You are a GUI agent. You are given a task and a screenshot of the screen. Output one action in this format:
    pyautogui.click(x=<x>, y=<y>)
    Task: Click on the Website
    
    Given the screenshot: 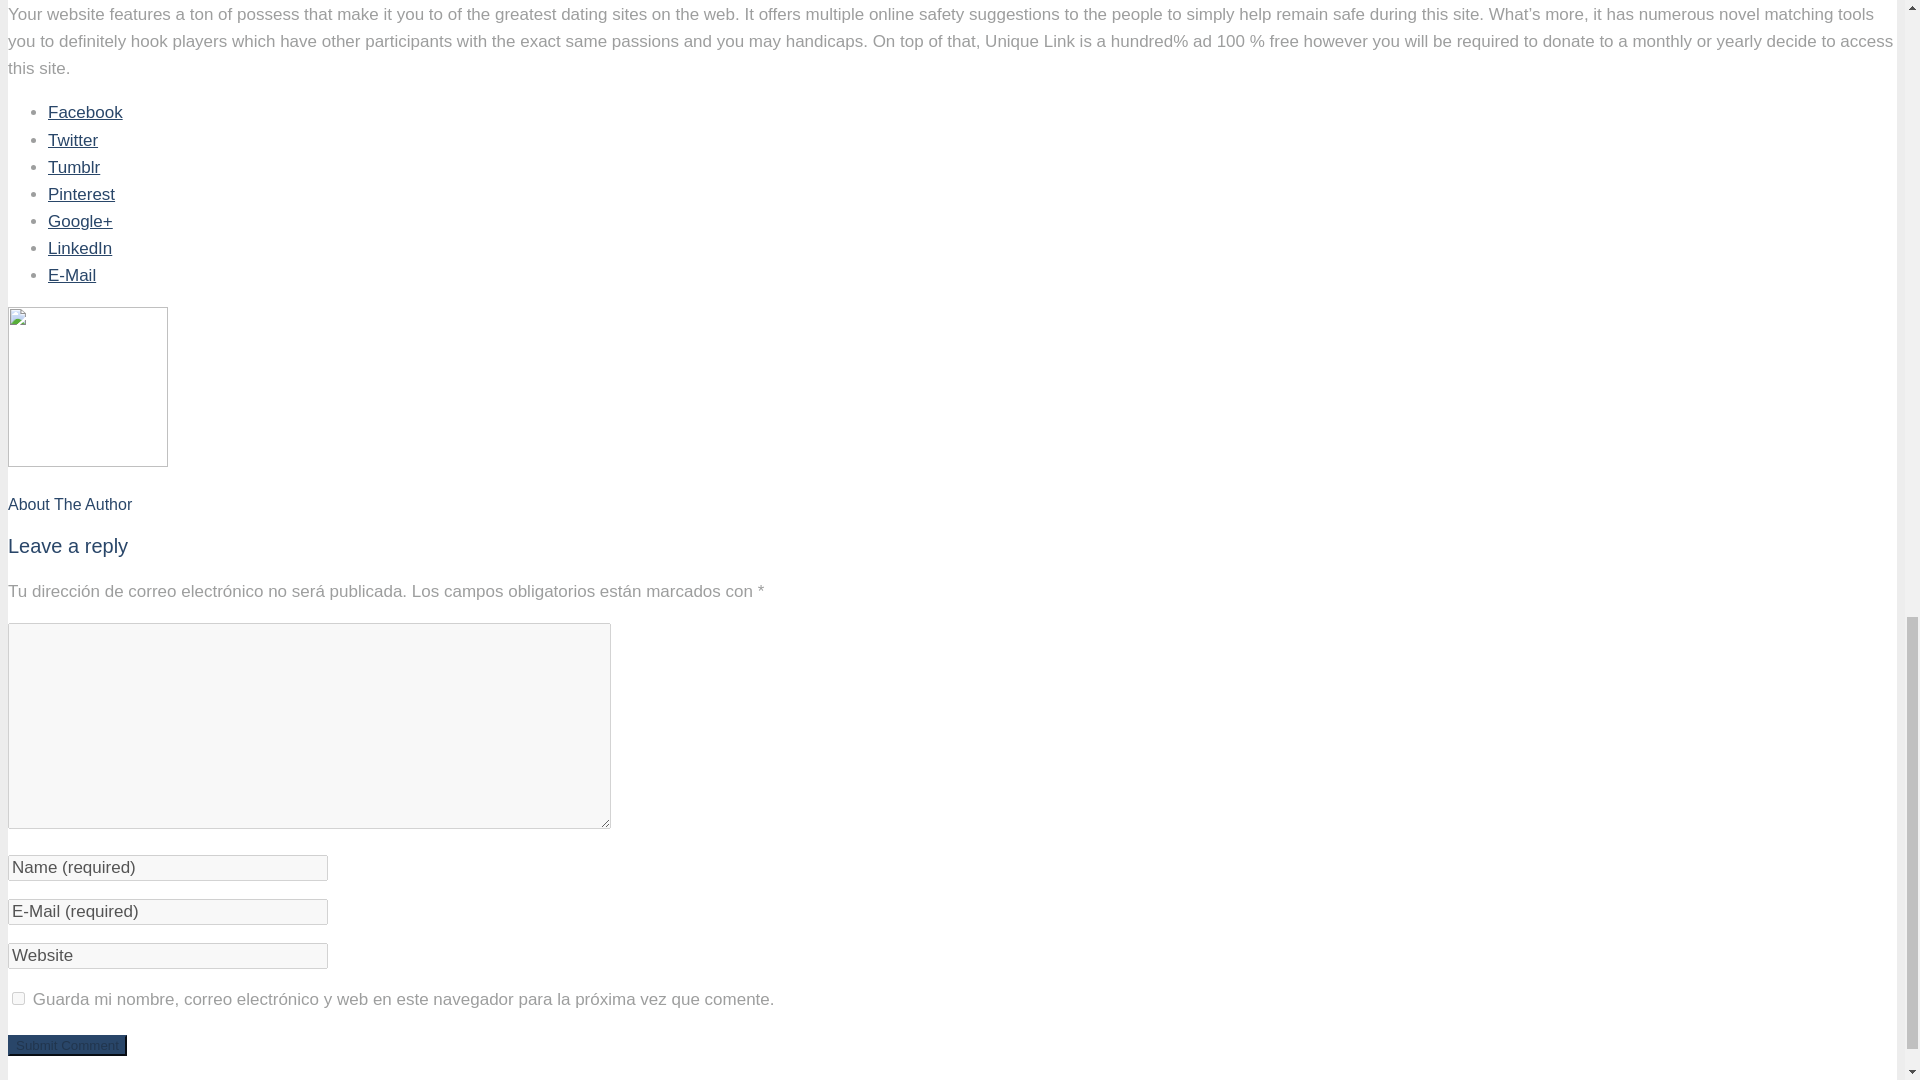 What is the action you would take?
    pyautogui.click(x=168, y=955)
    